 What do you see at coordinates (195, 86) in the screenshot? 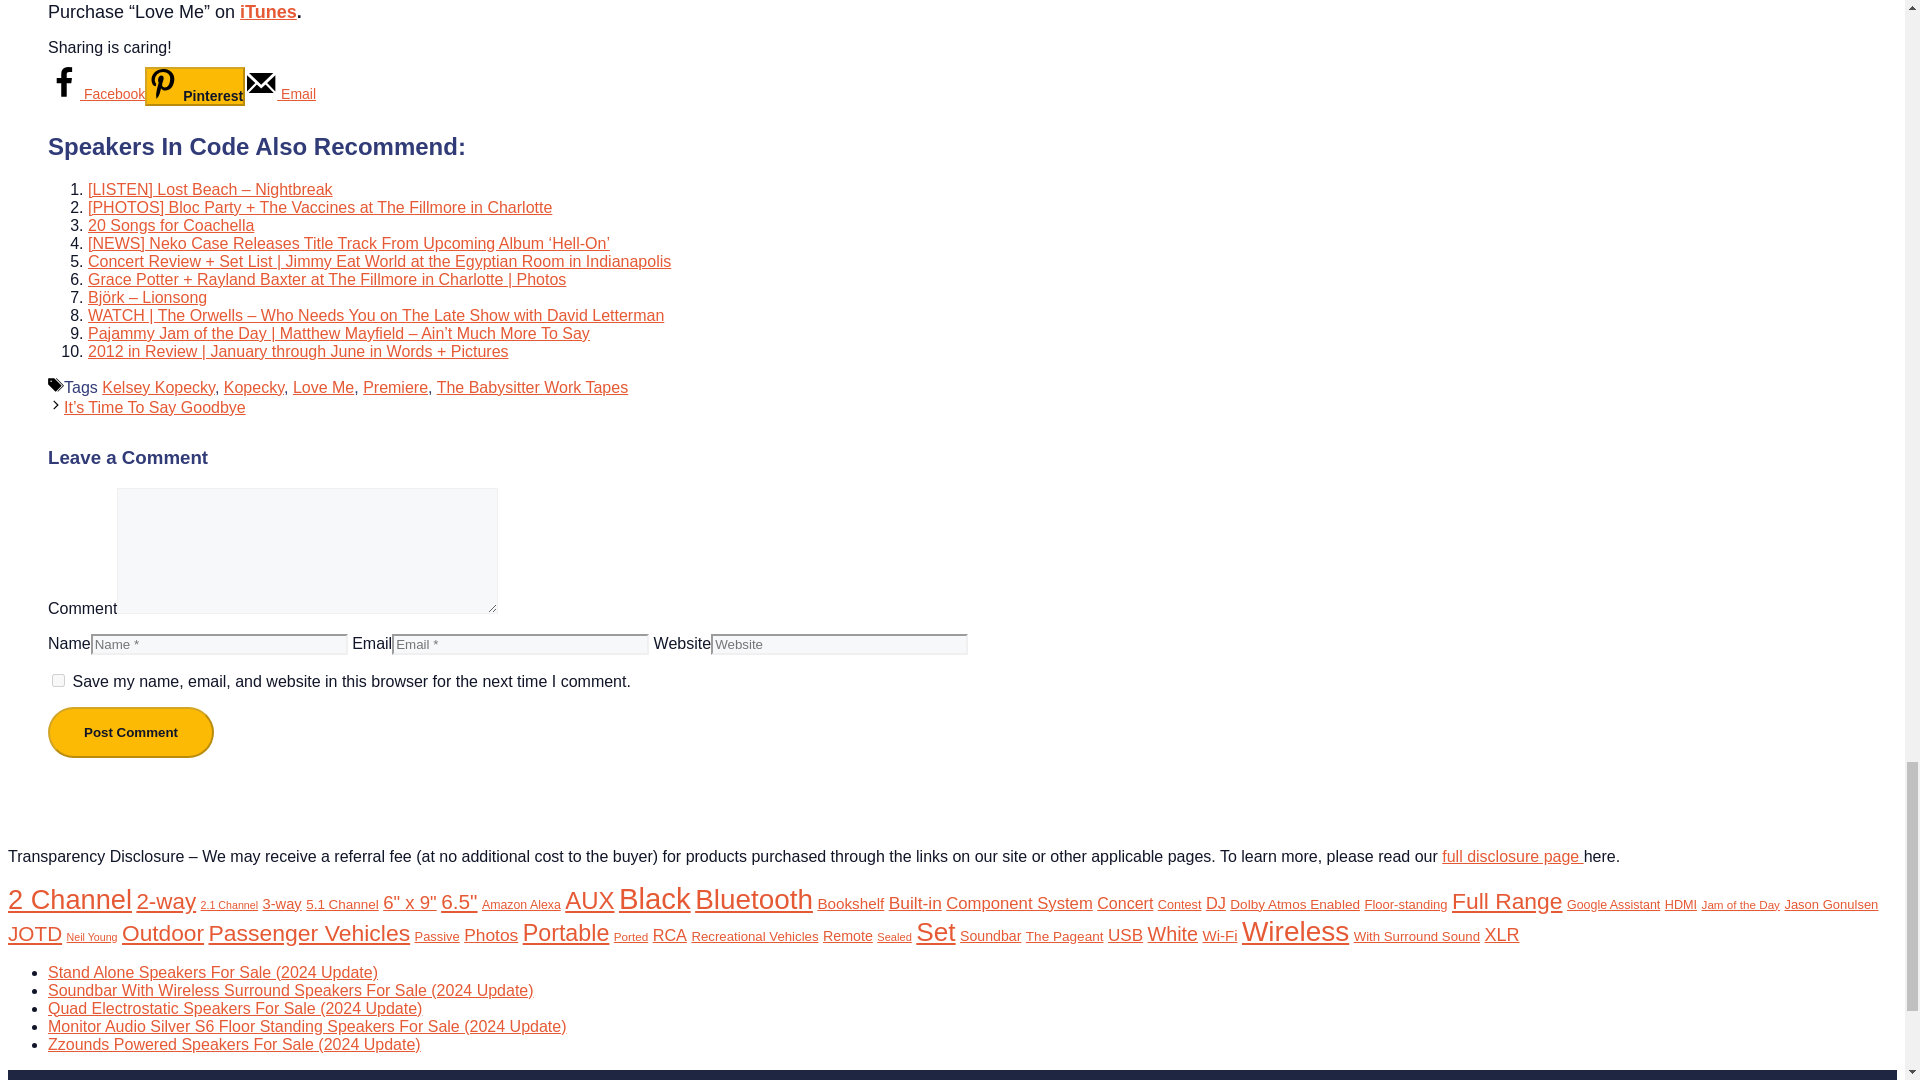
I see `Pinterest` at bounding box center [195, 86].